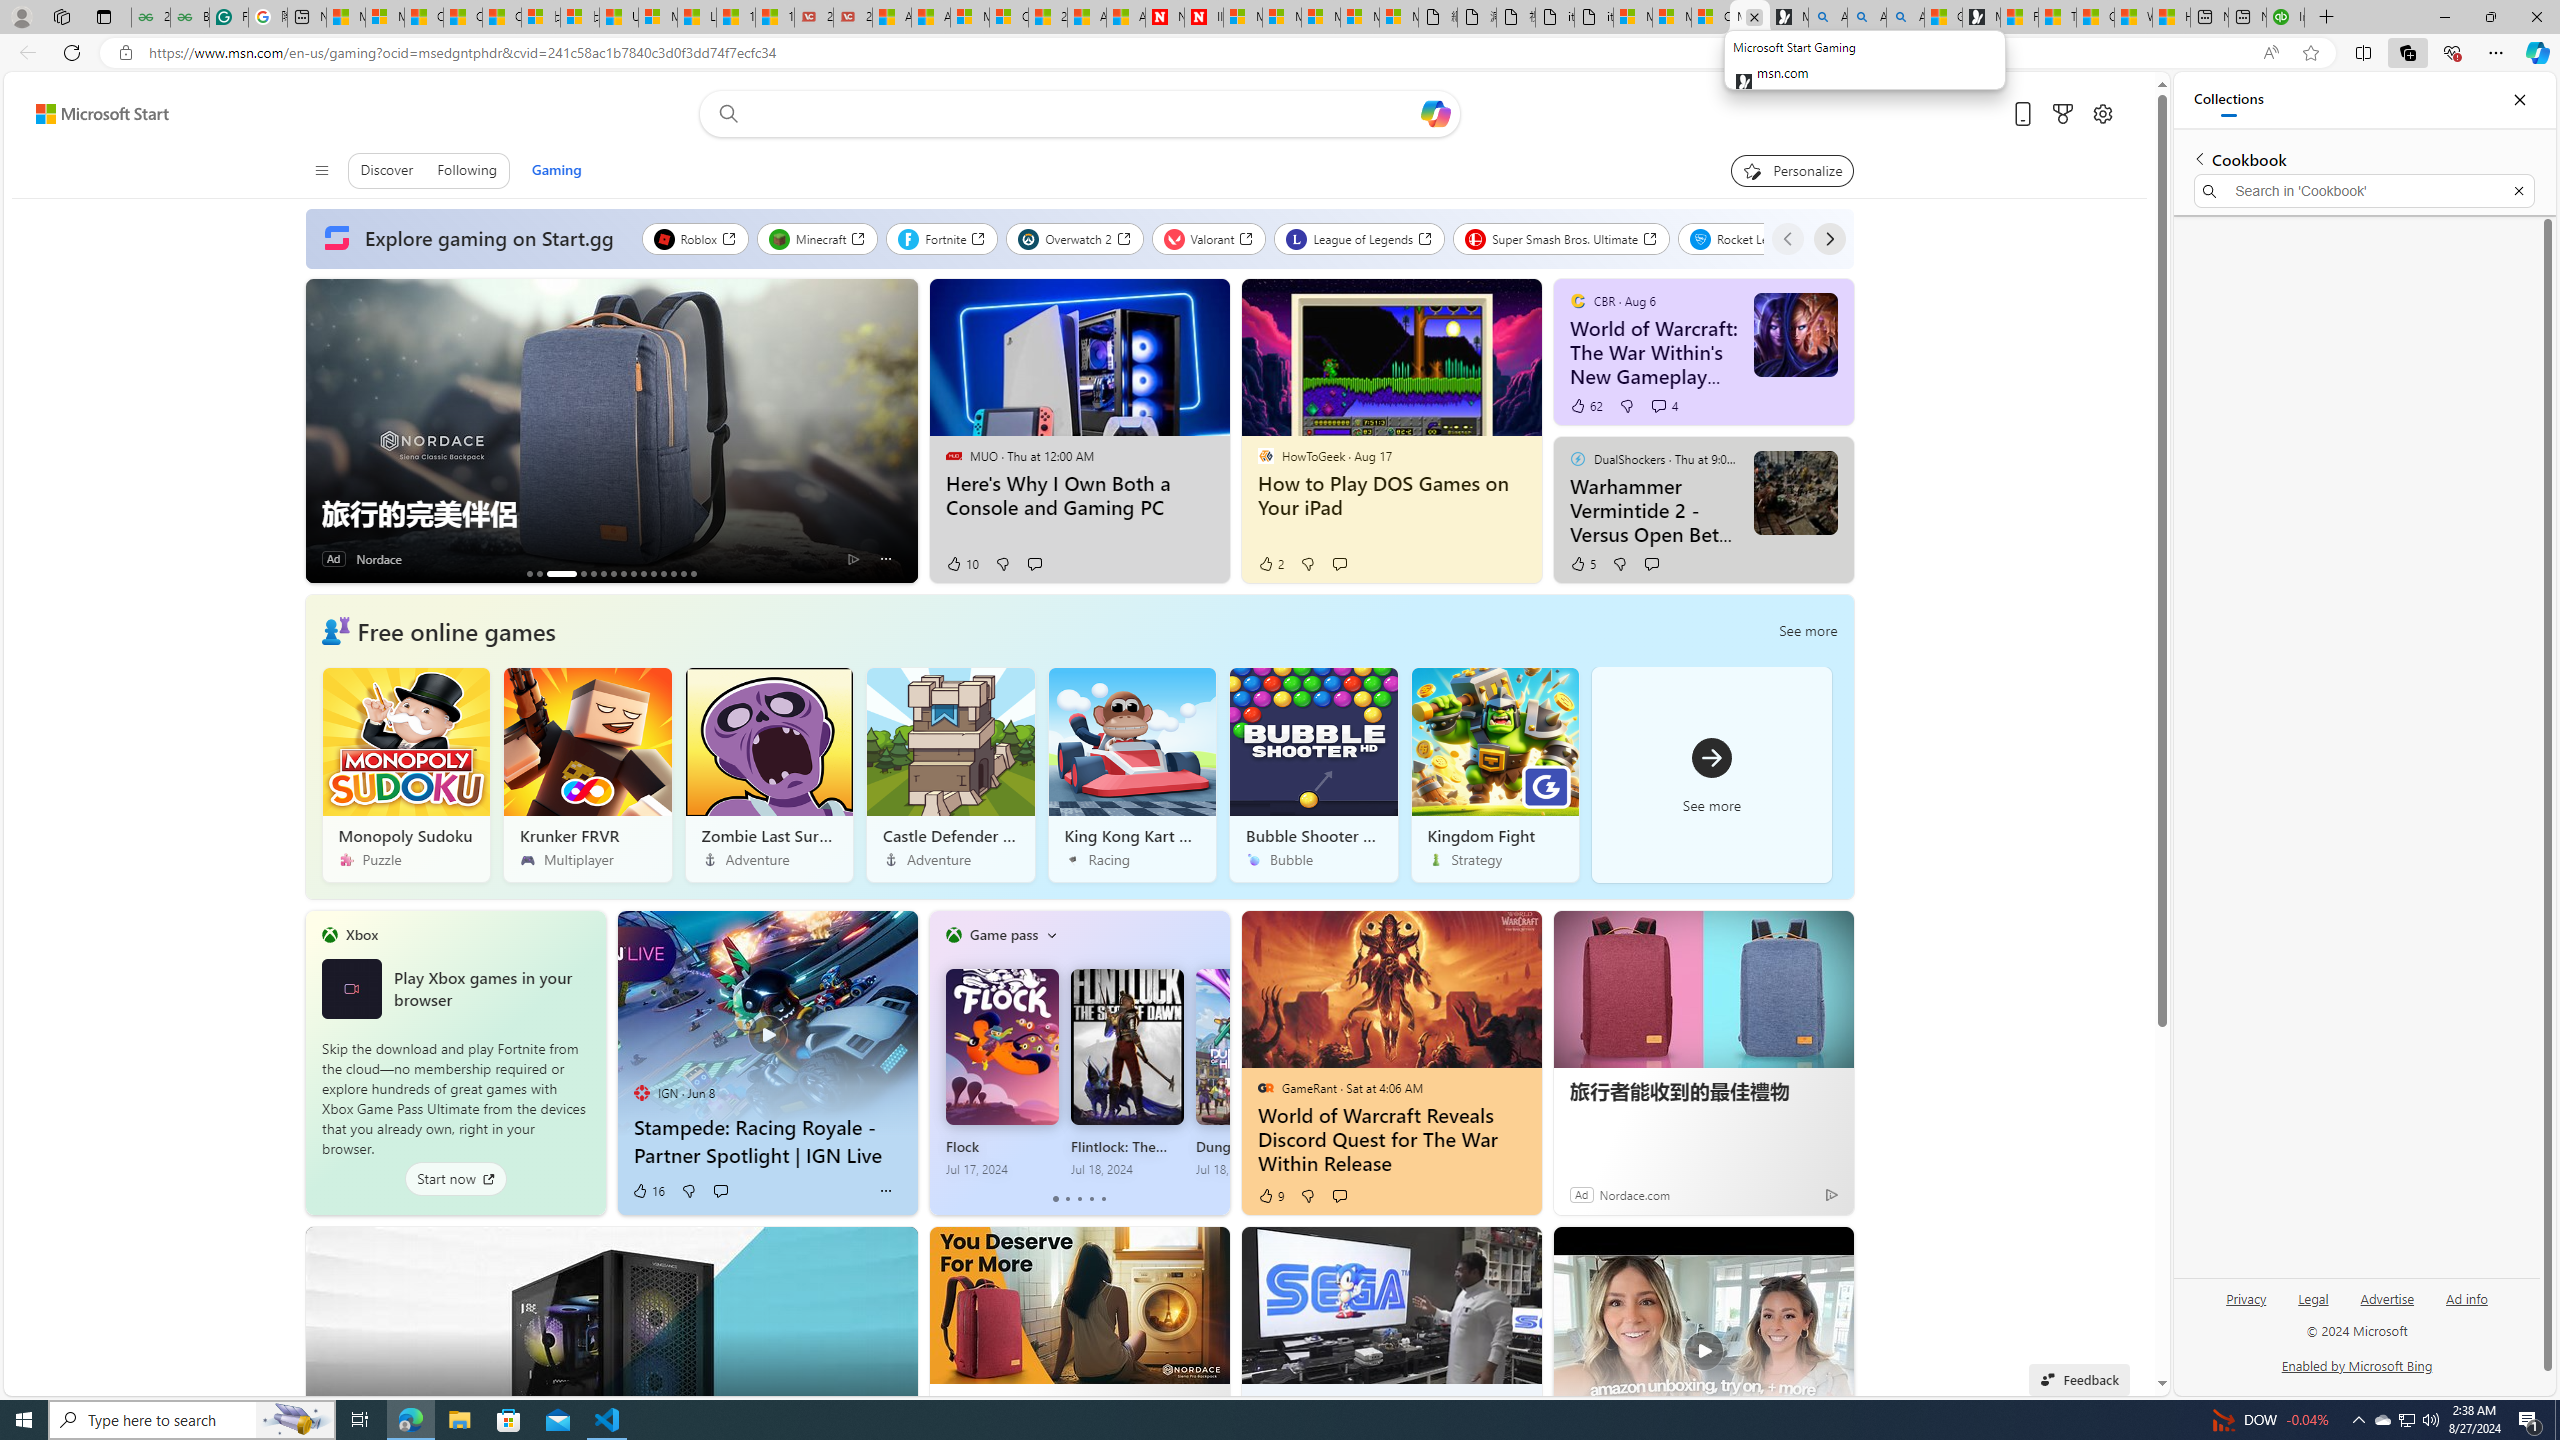 This screenshot has width=2560, height=1440. Describe the element at coordinates (2286, 17) in the screenshot. I see `Intuit QuickBooks Online - Quickbooks` at that location.